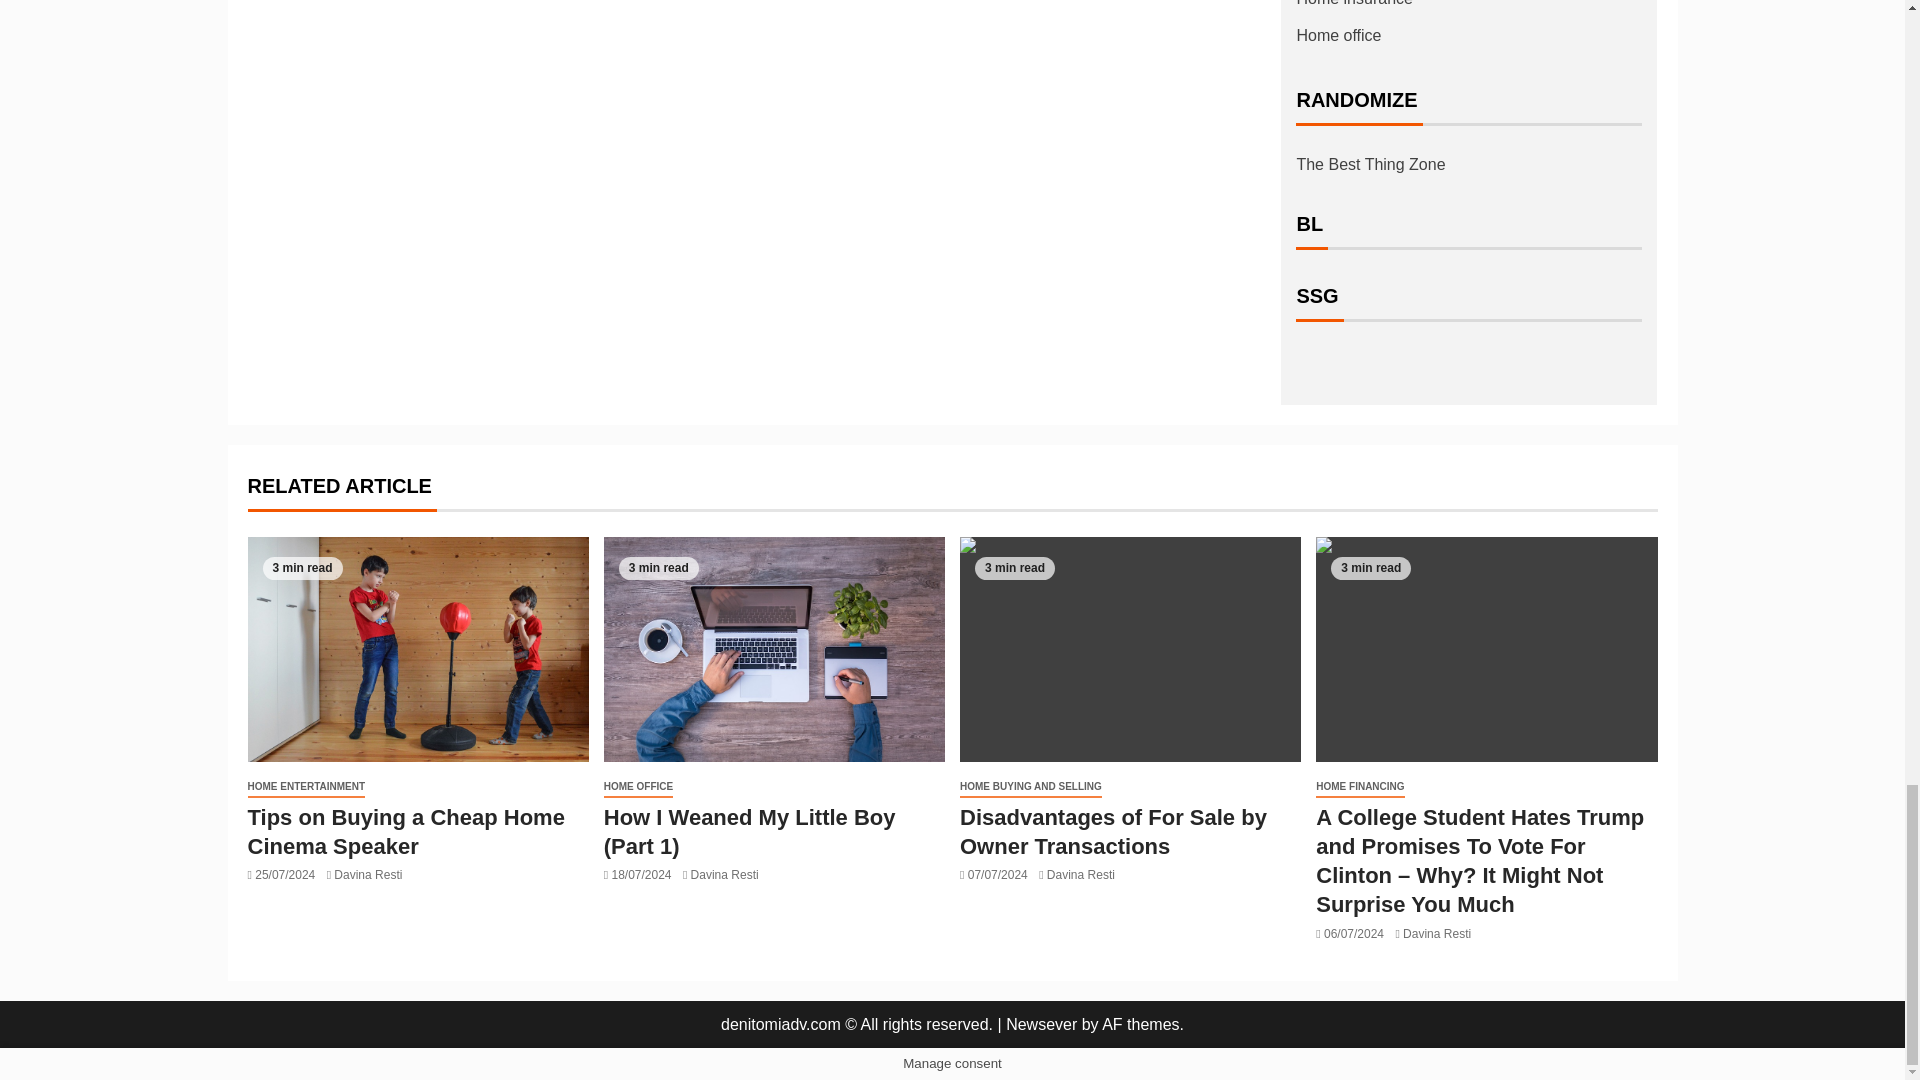  Describe the element at coordinates (418, 649) in the screenshot. I see `Tips on Buying a Cheap Home Cinema Speaker` at that location.